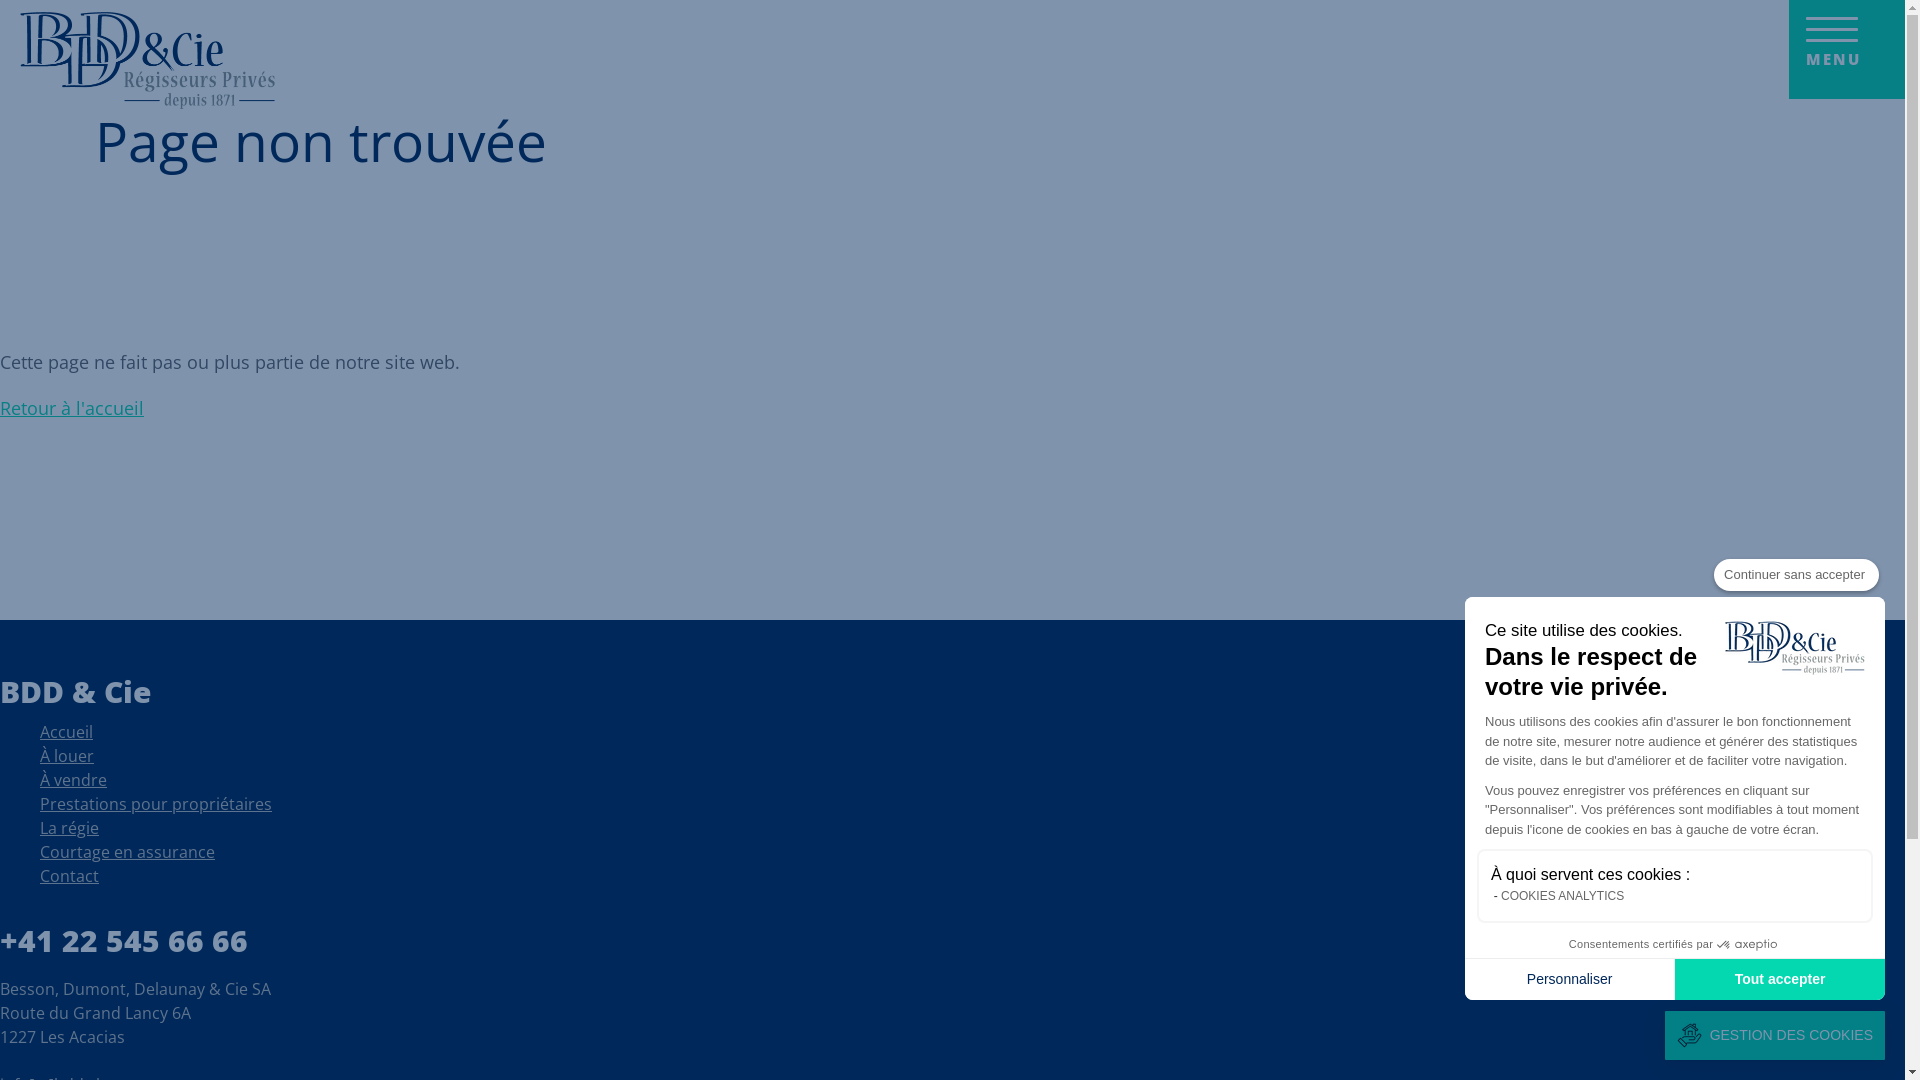 The image size is (1920, 1080). What do you see at coordinates (1847, 50) in the screenshot?
I see `MENU` at bounding box center [1847, 50].